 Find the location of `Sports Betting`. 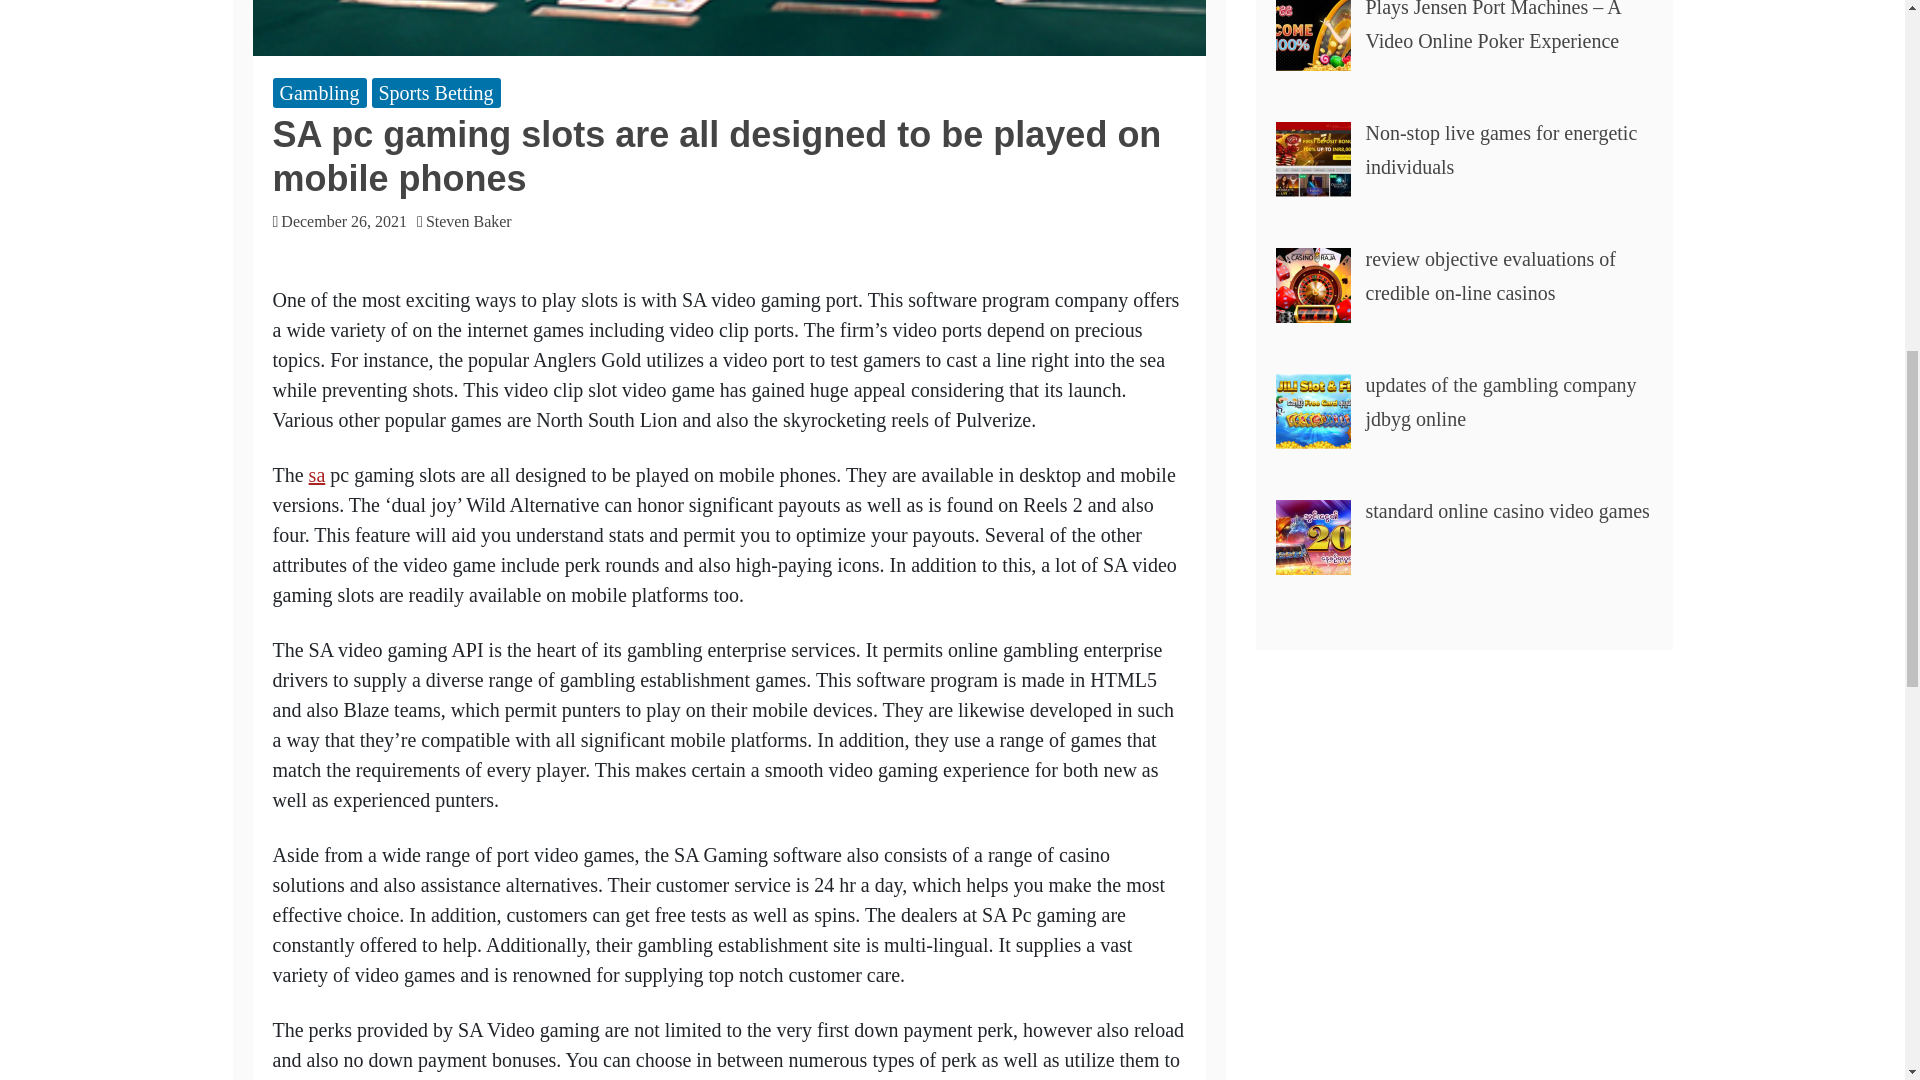

Sports Betting is located at coordinates (436, 92).